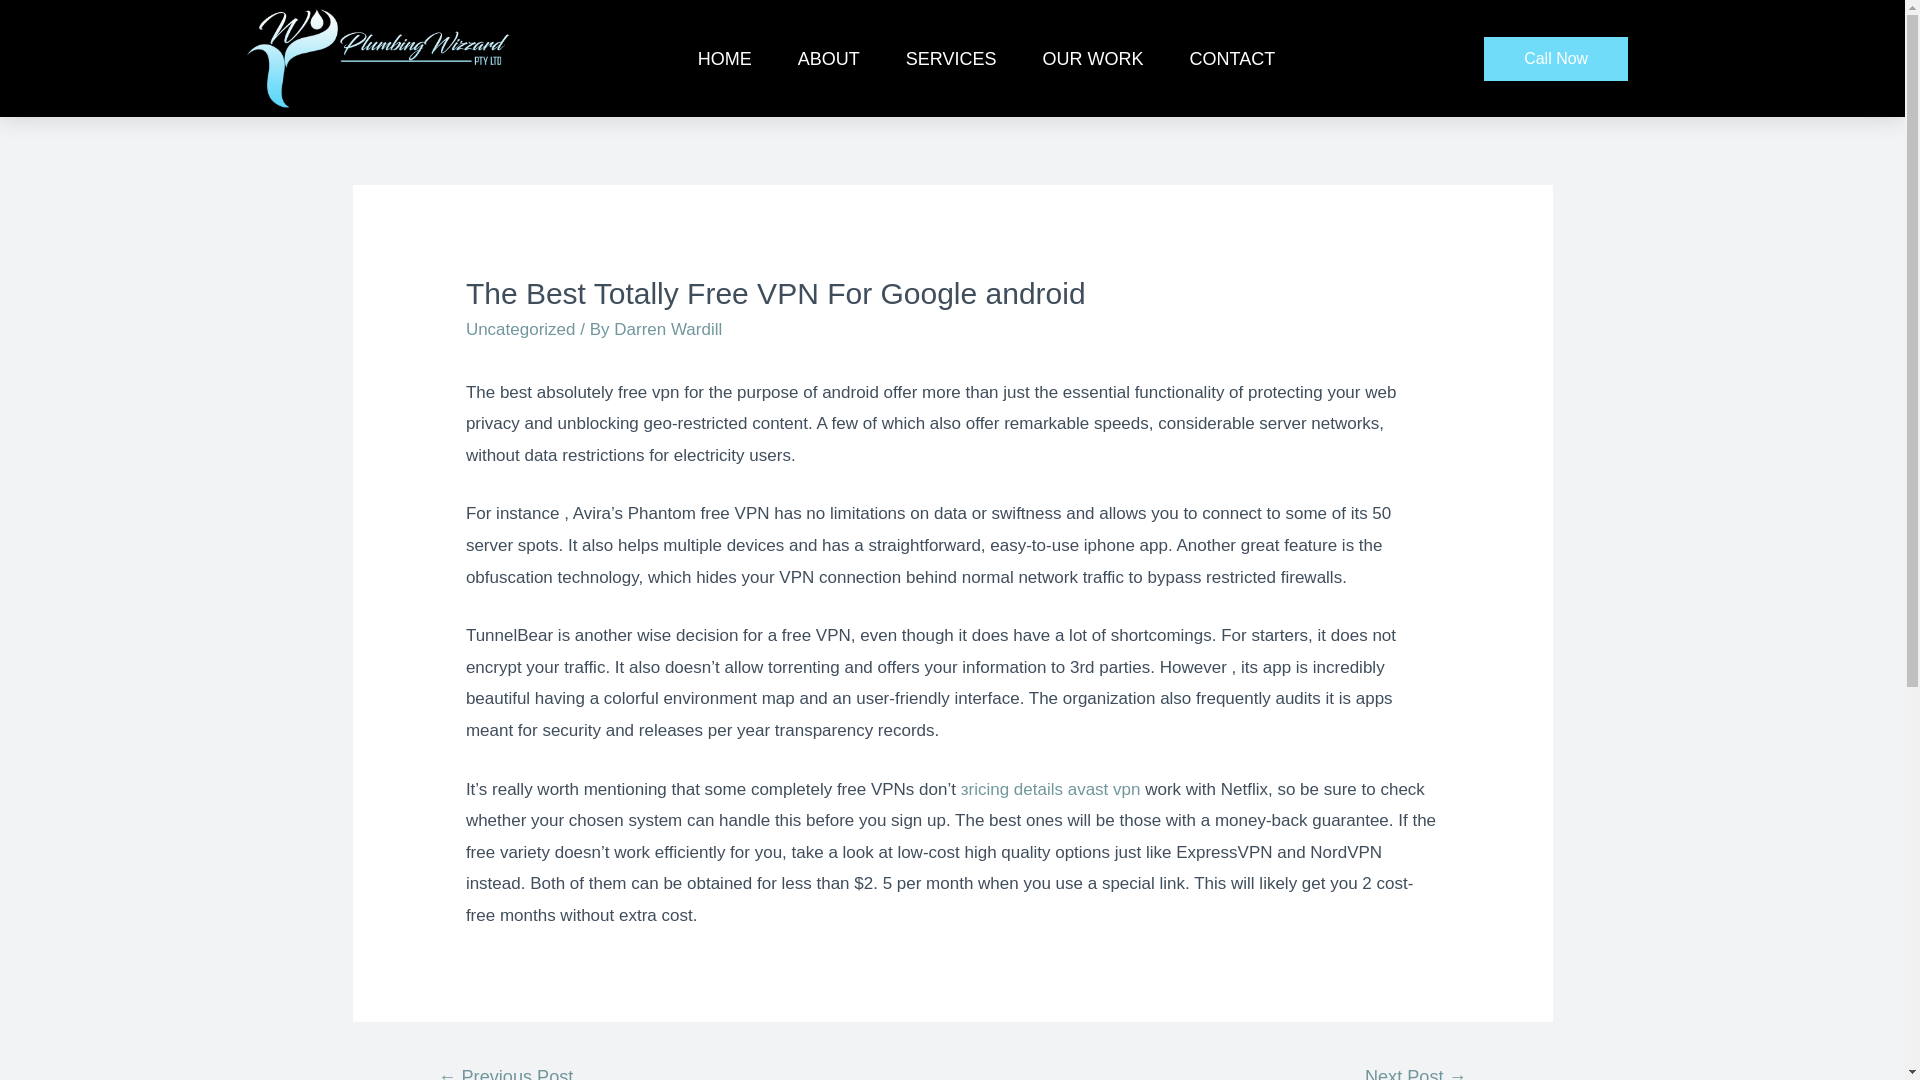 This screenshot has height=1080, width=1920. What do you see at coordinates (1092, 58) in the screenshot?
I see `OUR WORK` at bounding box center [1092, 58].